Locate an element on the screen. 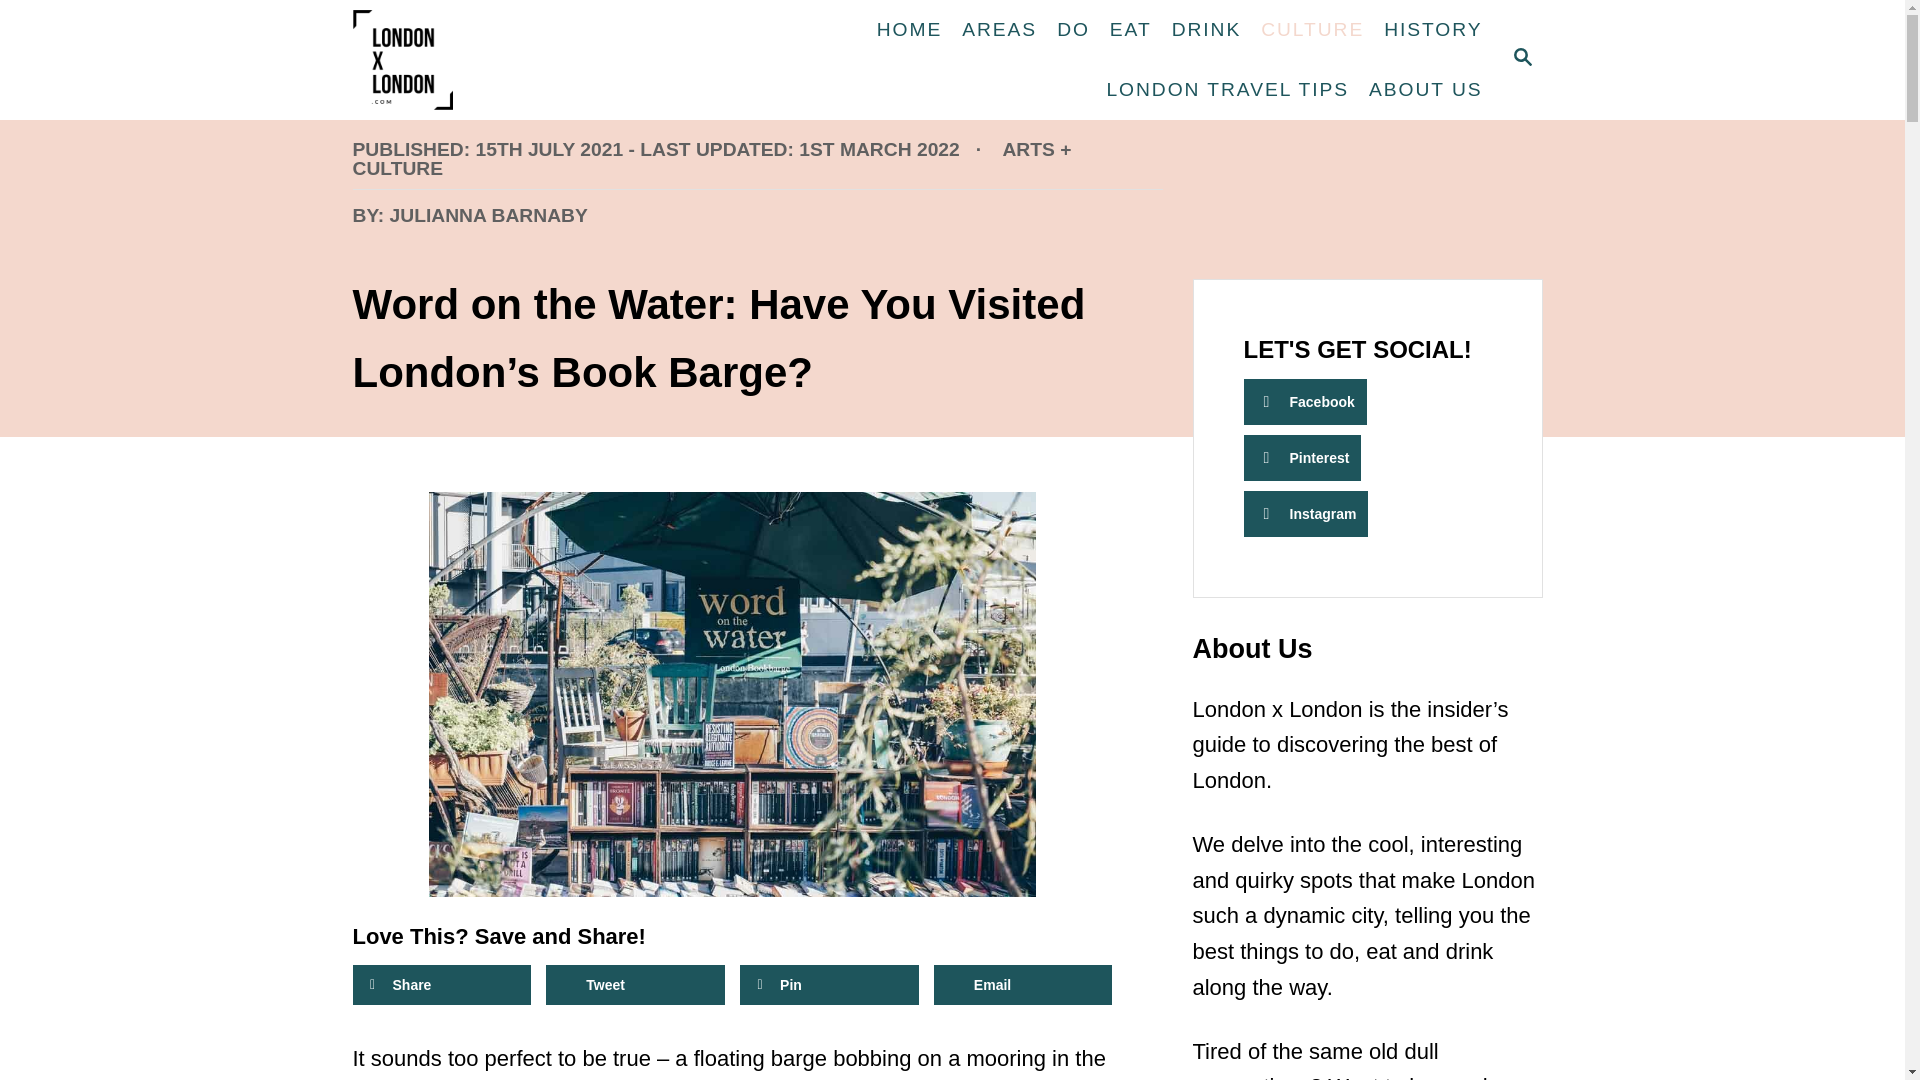 The image size is (1920, 1080). London x London is located at coordinates (482, 60).